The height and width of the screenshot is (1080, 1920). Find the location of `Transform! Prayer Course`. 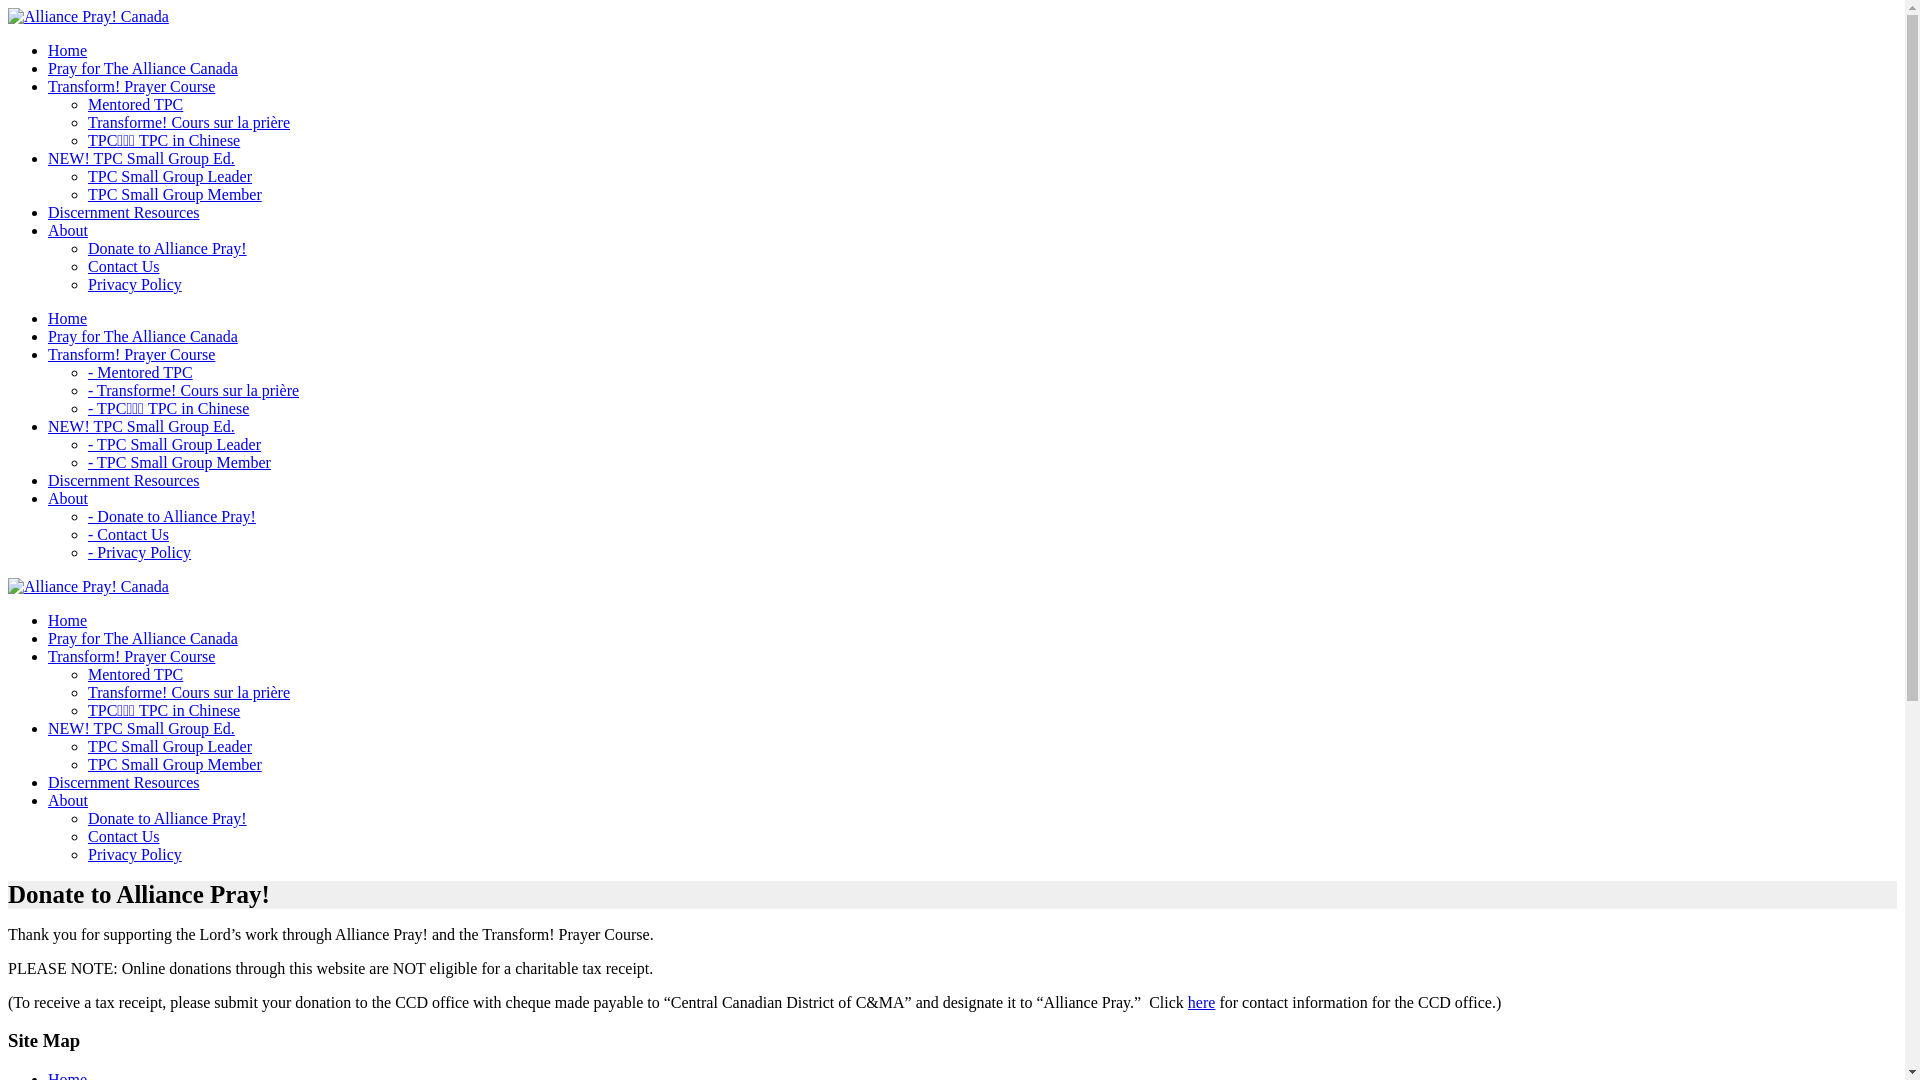

Transform! Prayer Course is located at coordinates (132, 354).